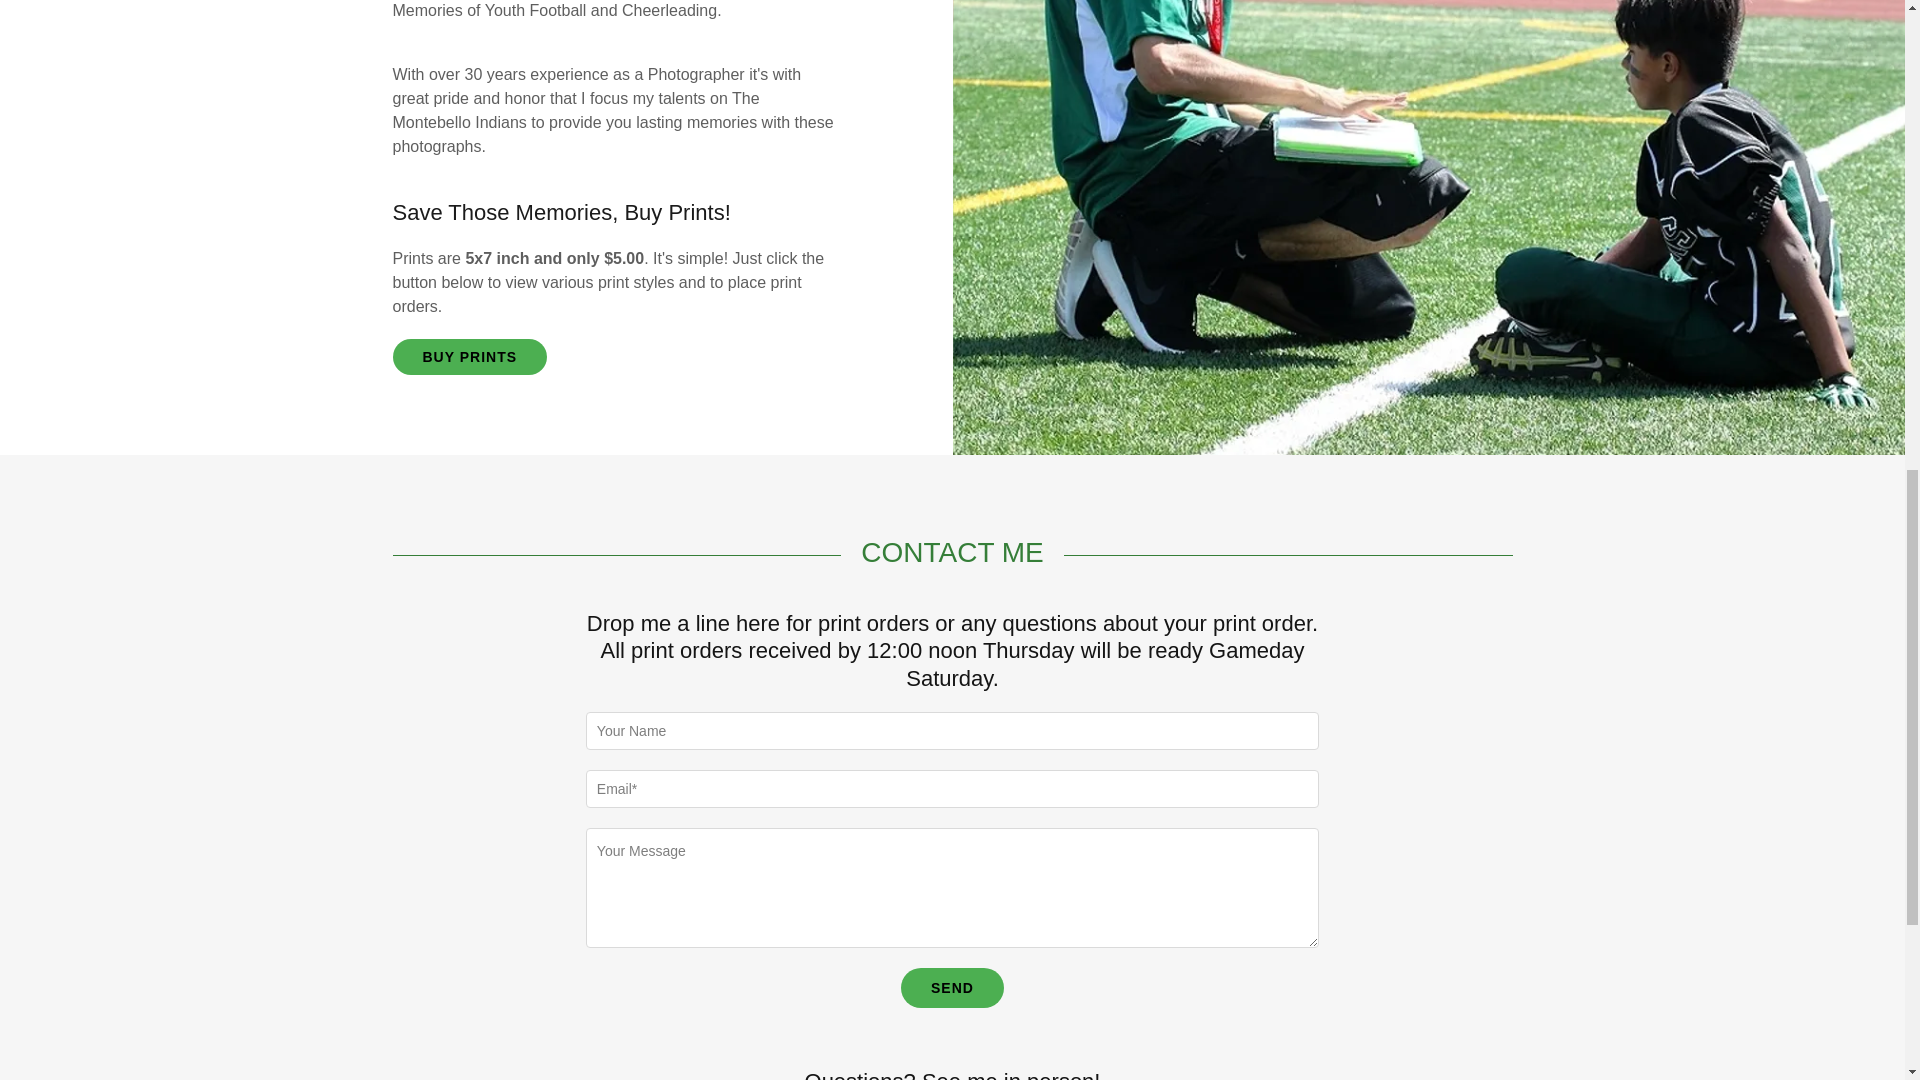 The image size is (1920, 1080). I want to click on BUY PRINTS, so click(469, 356).